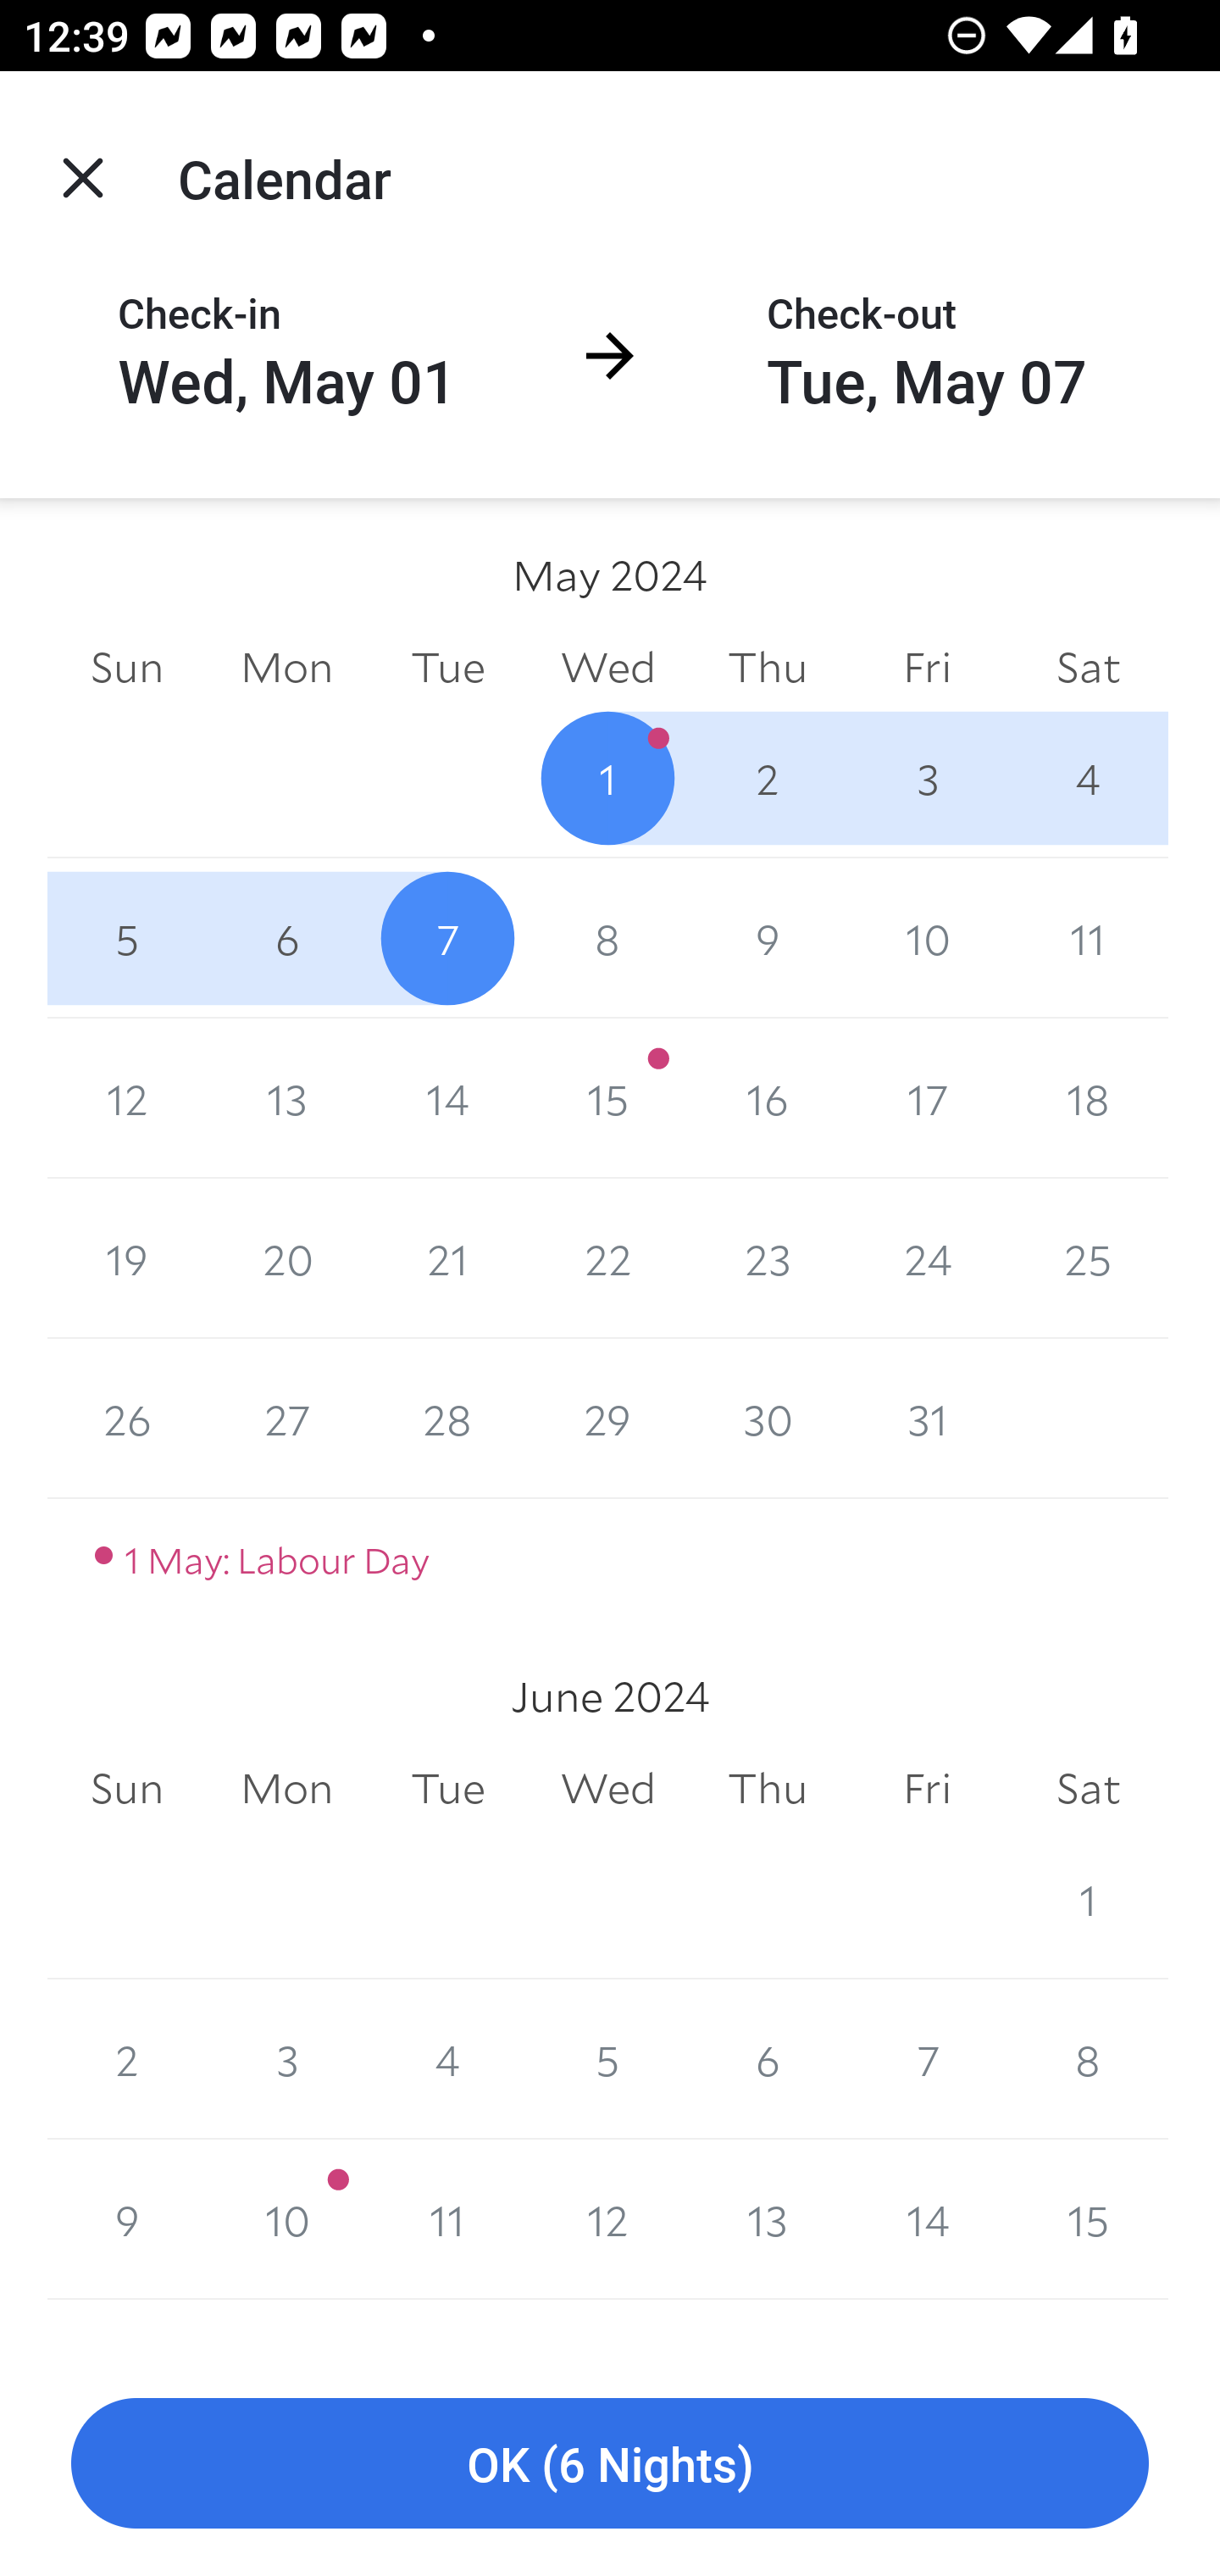 This screenshot has height=2576, width=1220. What do you see at coordinates (608, 2220) in the screenshot?
I see `12 12 June 2024` at bounding box center [608, 2220].